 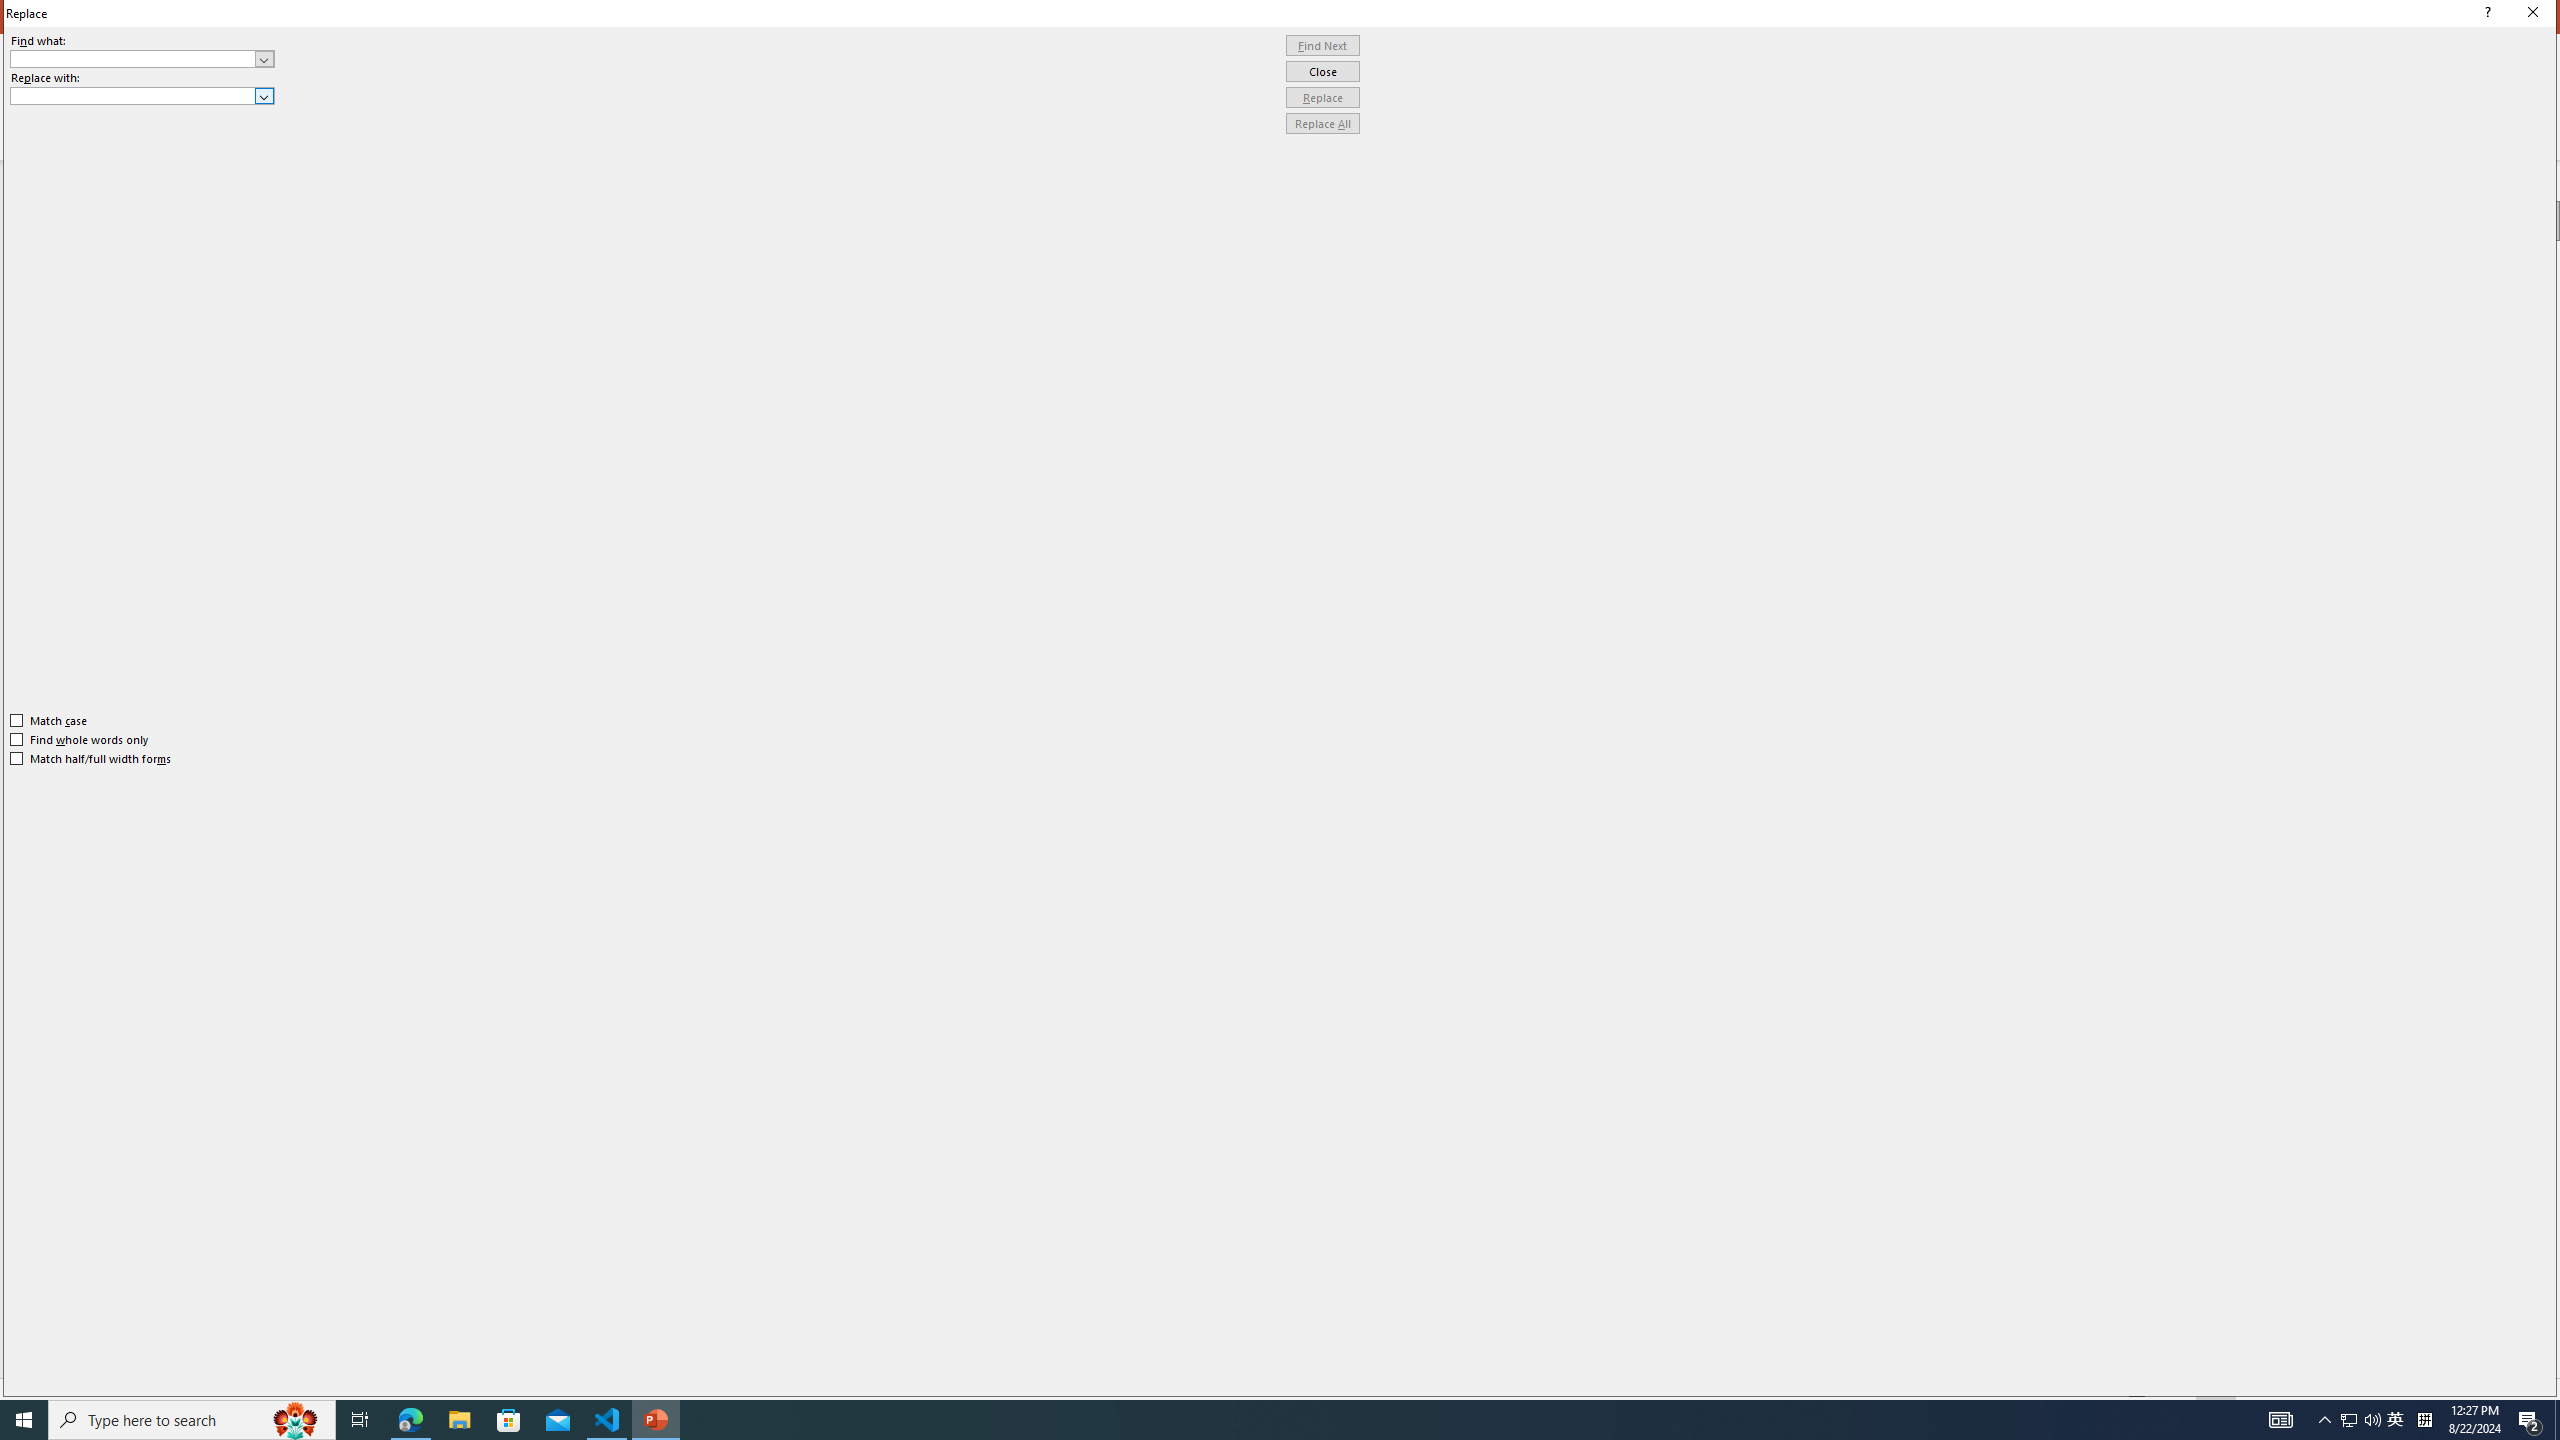 What do you see at coordinates (133, 95) in the screenshot?
I see `Replace with` at bounding box center [133, 95].